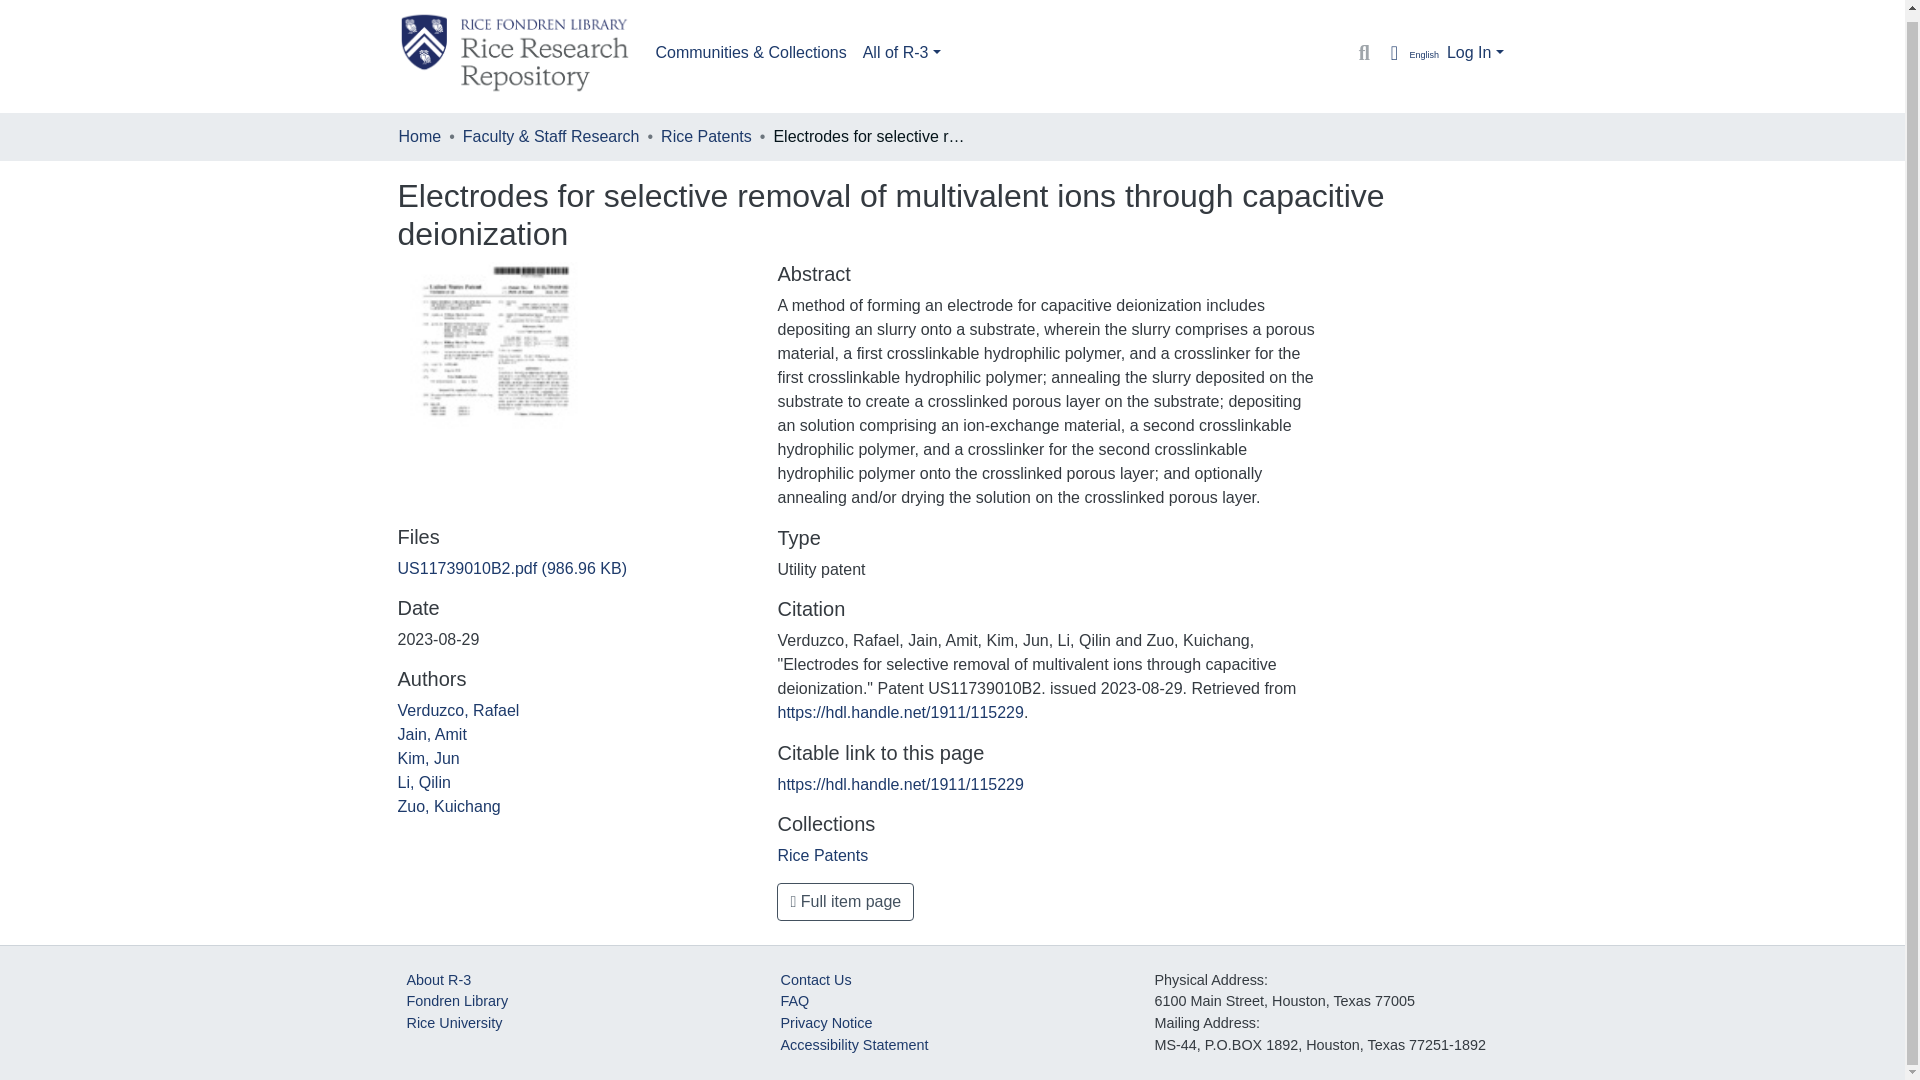 The height and width of the screenshot is (1080, 1920). Describe the element at coordinates (901, 53) in the screenshot. I see `All of R-3` at that location.